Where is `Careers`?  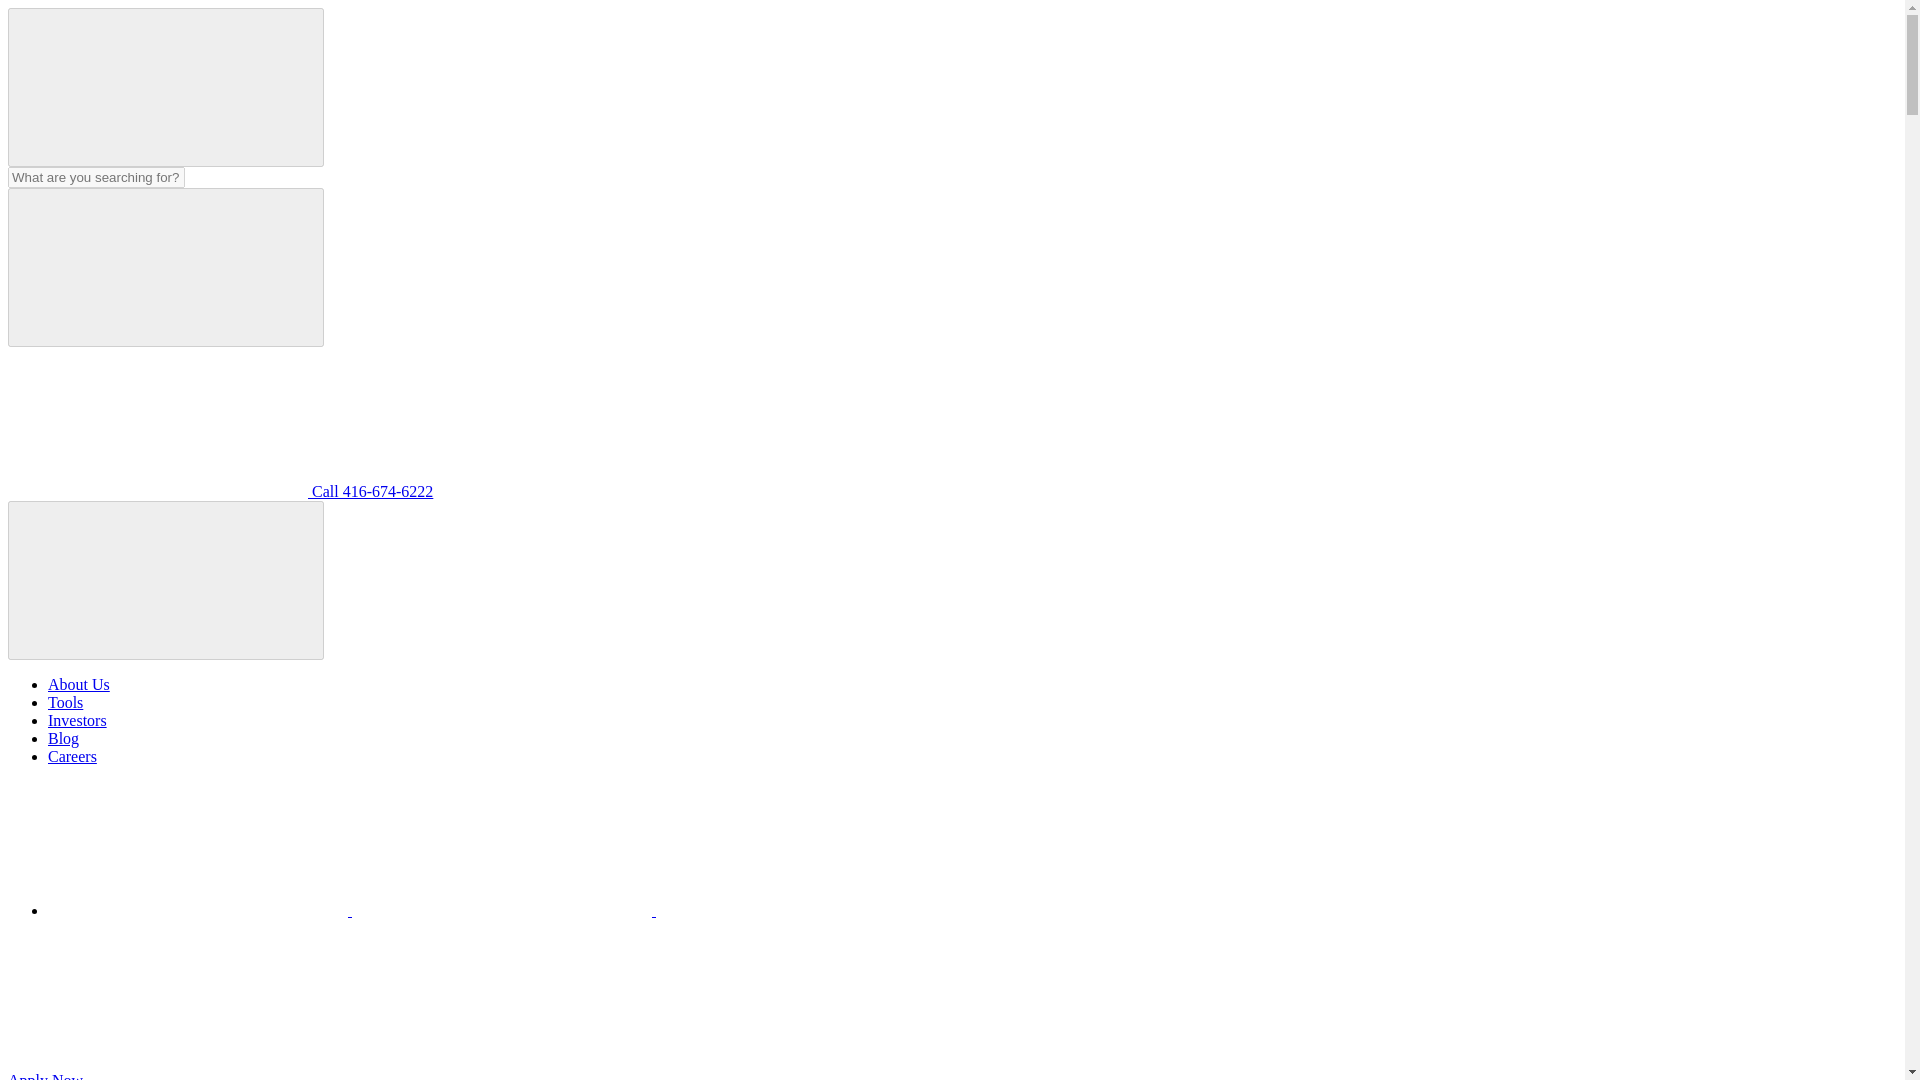
Careers is located at coordinates (72, 756).